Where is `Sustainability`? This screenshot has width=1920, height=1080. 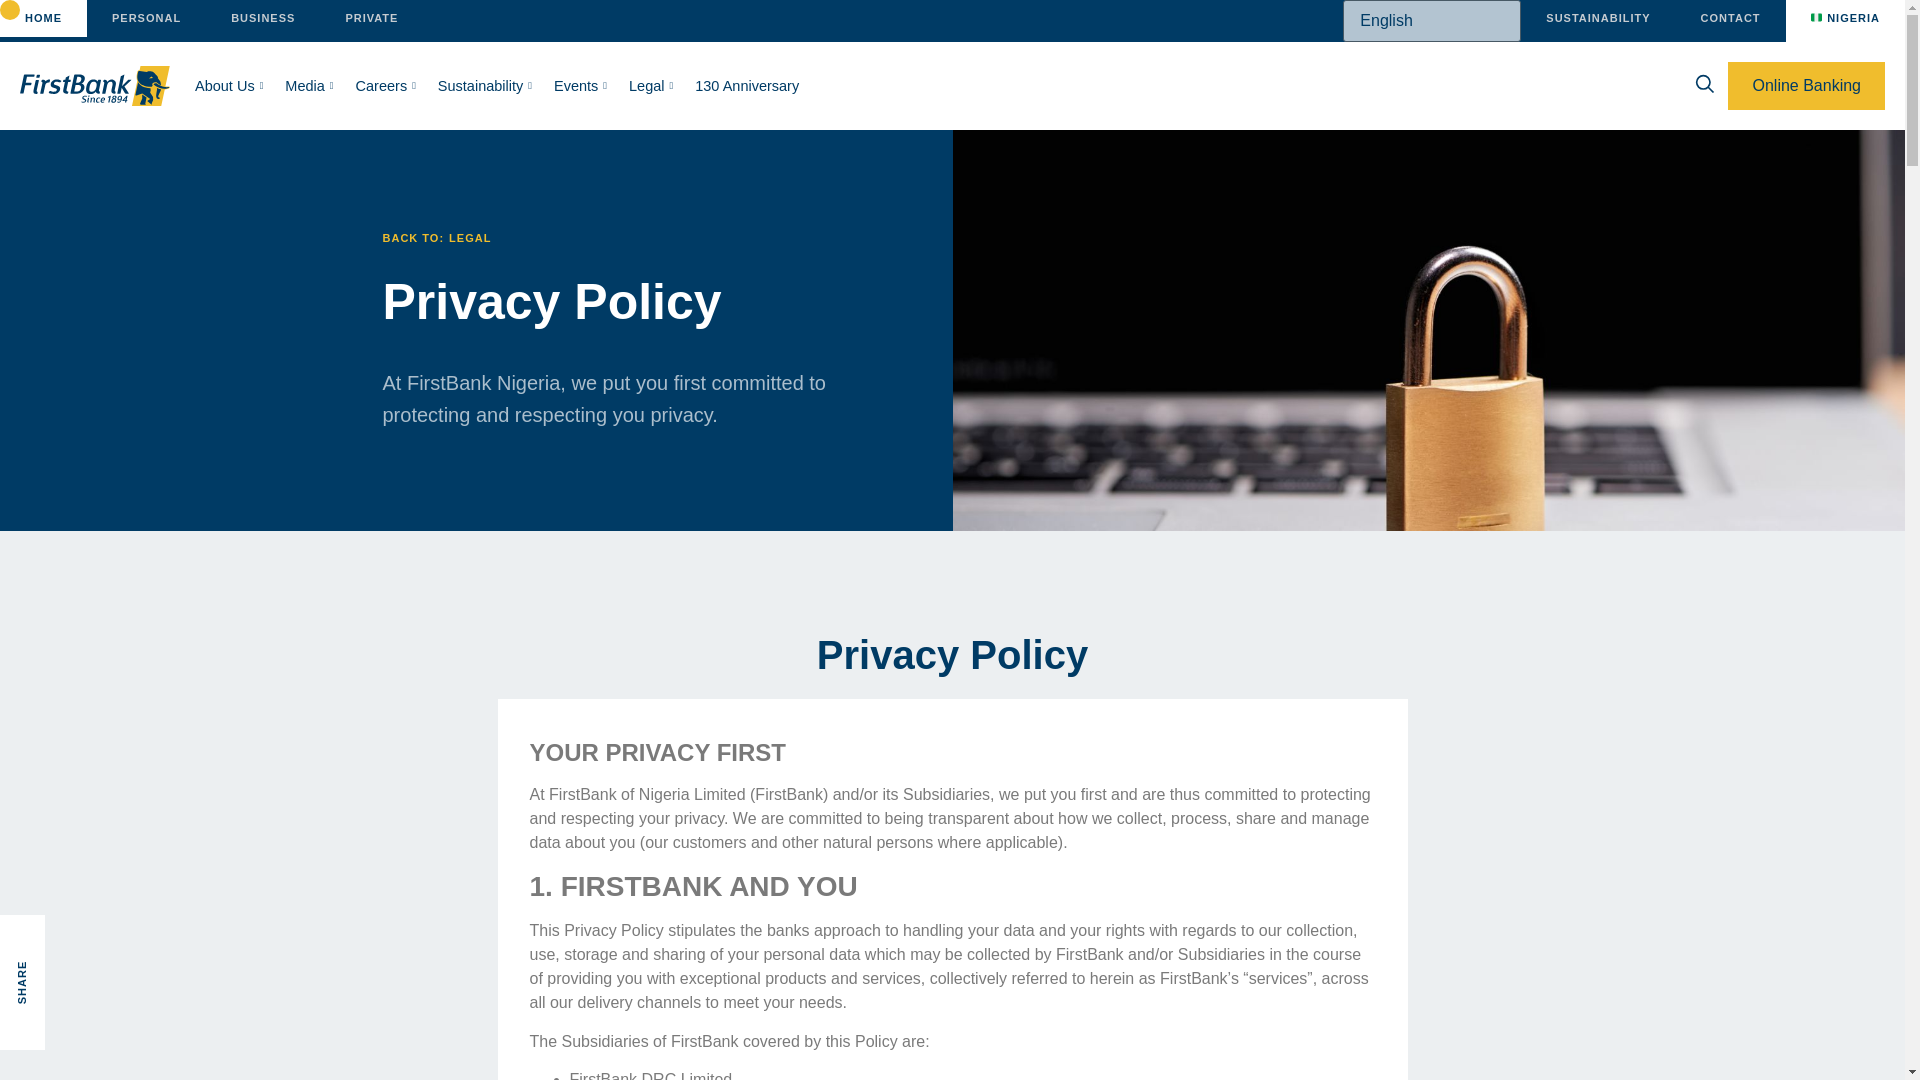 Sustainability is located at coordinates (484, 86).